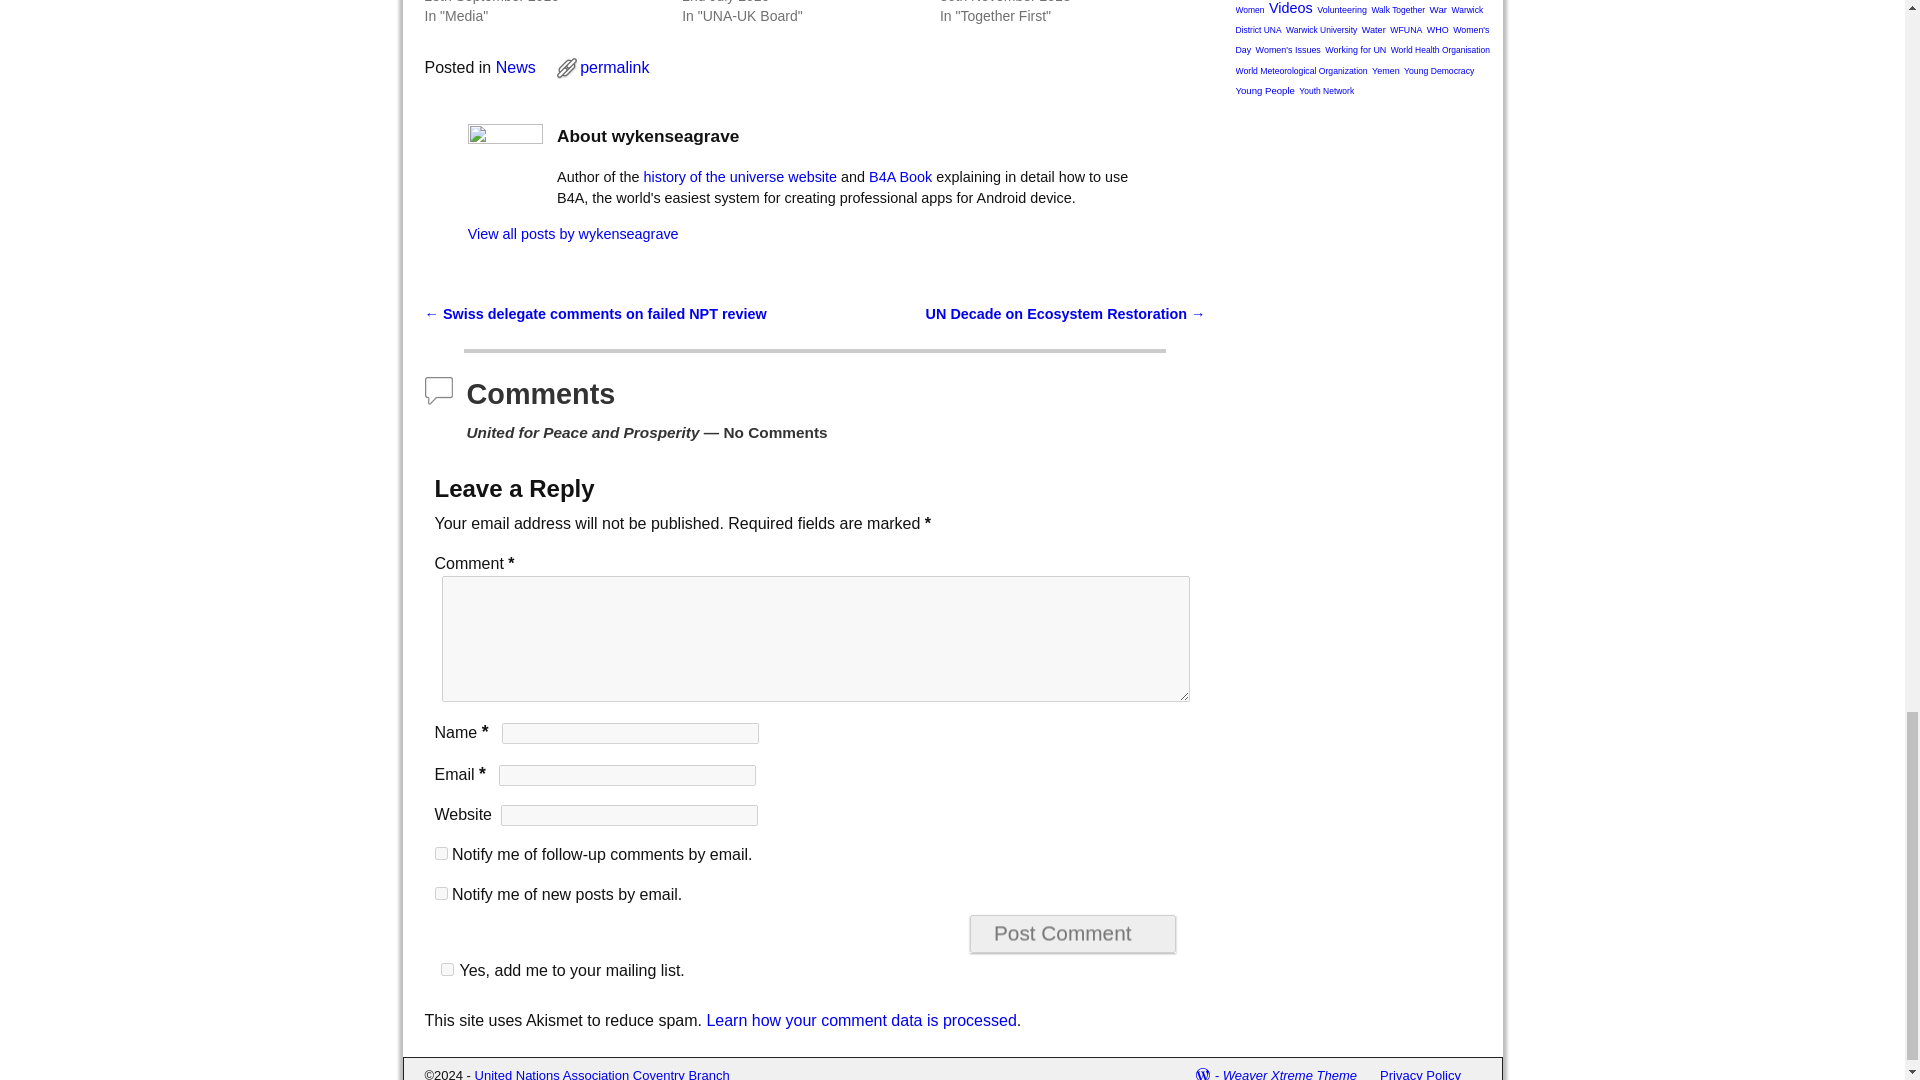 The width and height of the screenshot is (1920, 1080). What do you see at coordinates (440, 852) in the screenshot?
I see `subscribe` at bounding box center [440, 852].